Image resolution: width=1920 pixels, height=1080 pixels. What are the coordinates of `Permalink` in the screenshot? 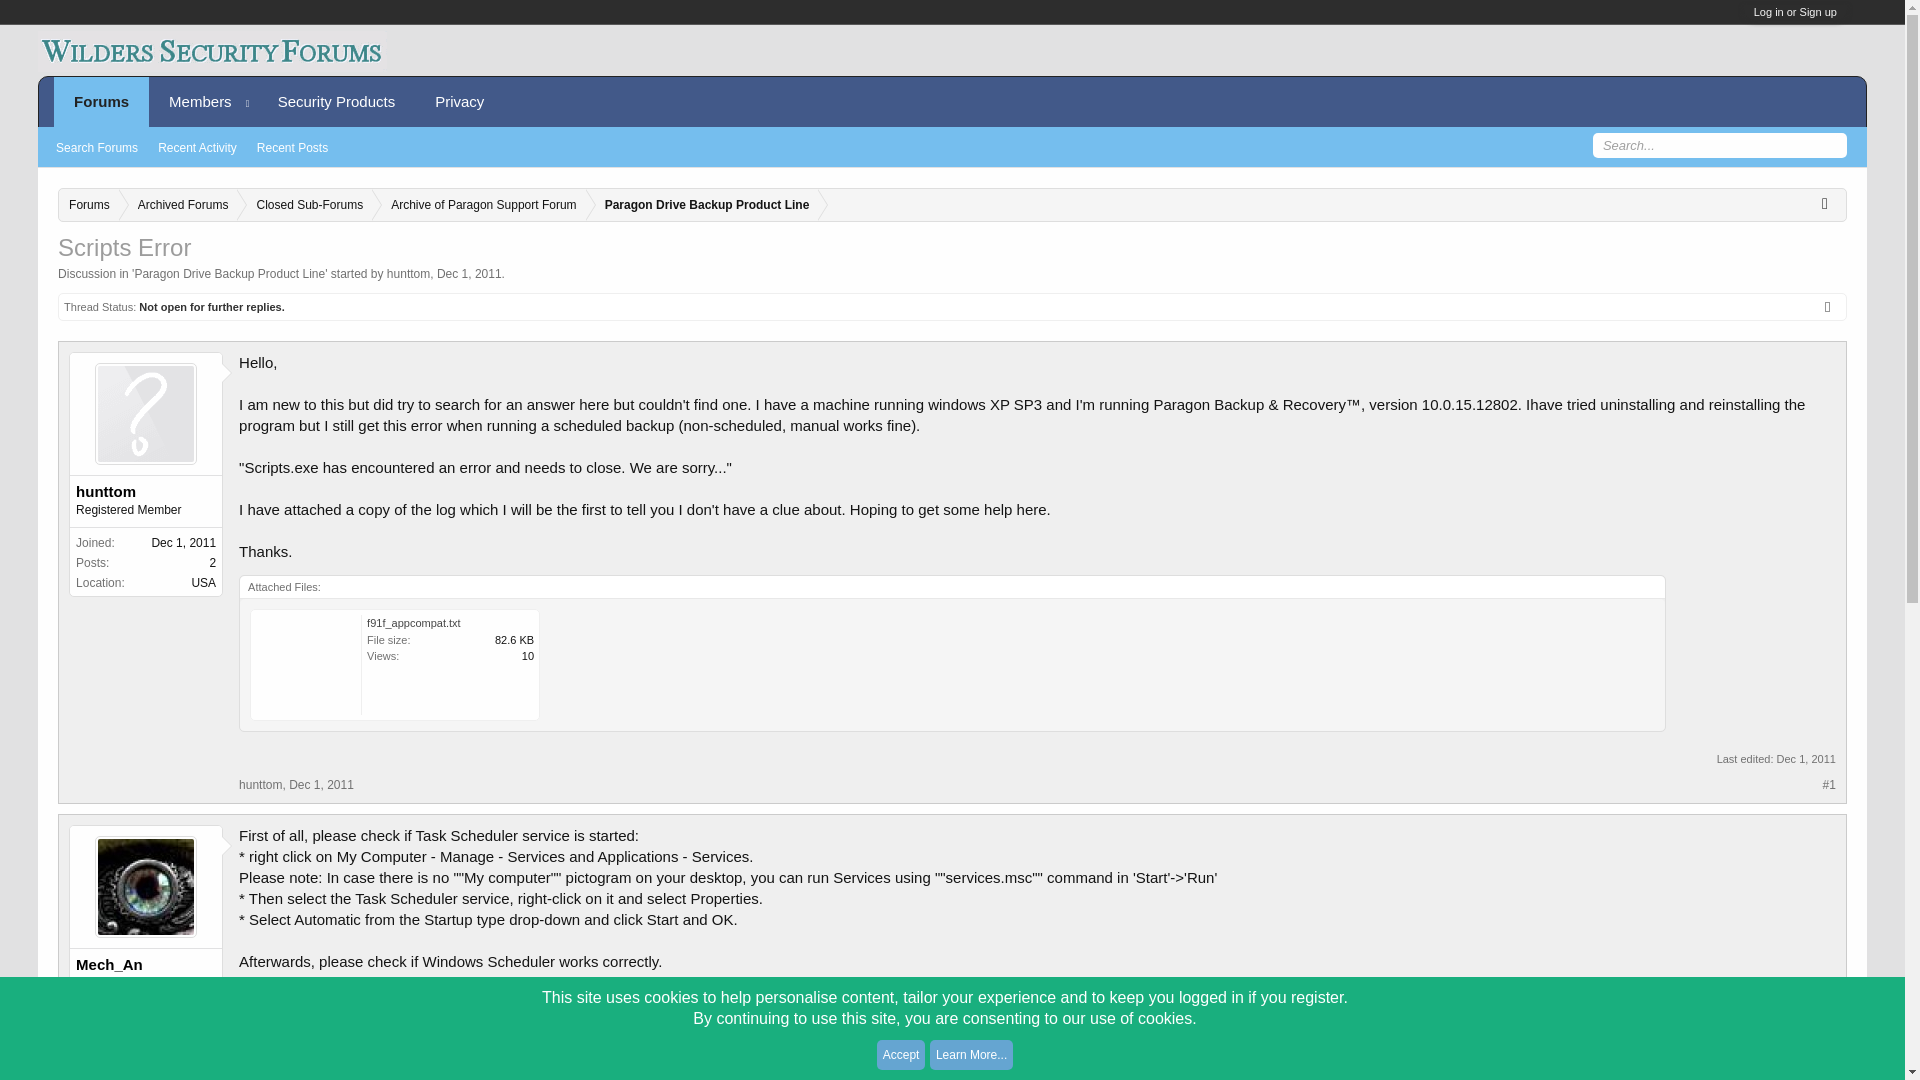 It's located at (328, 1034).